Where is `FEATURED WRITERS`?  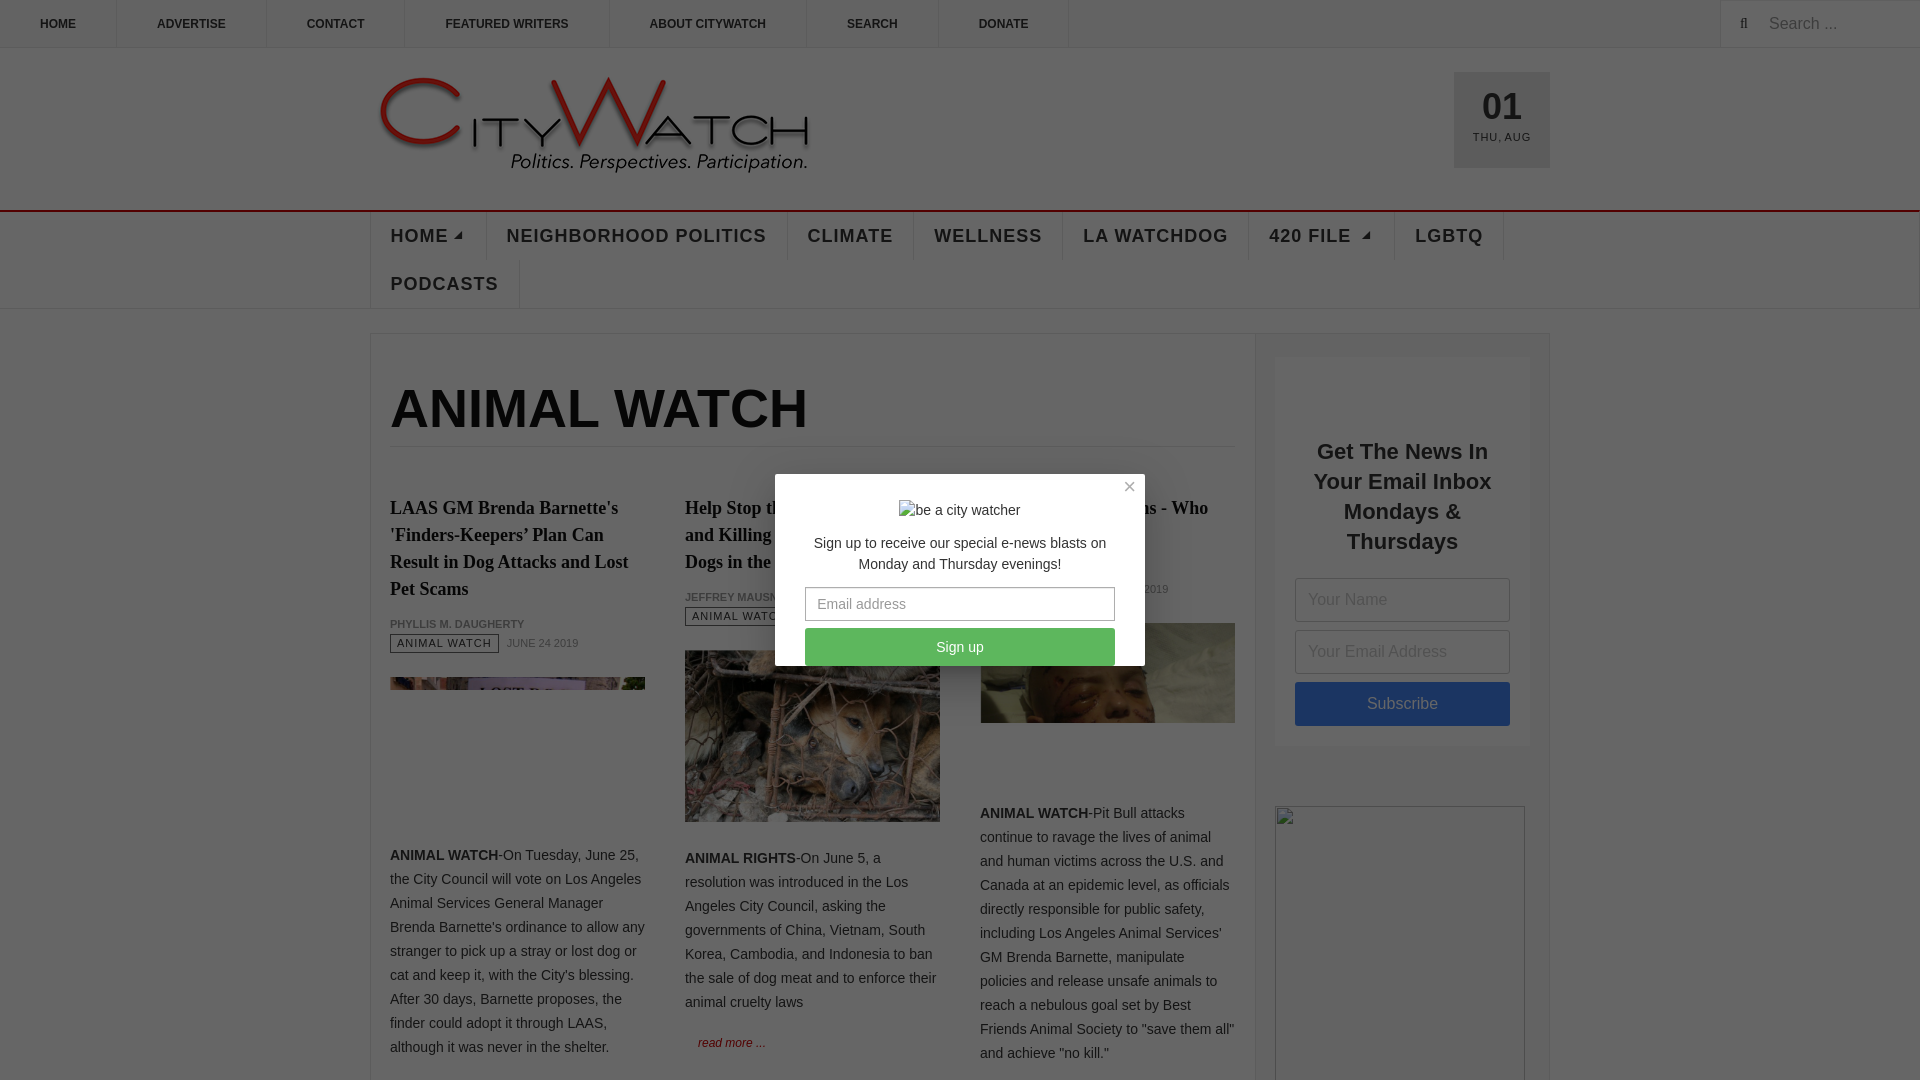 FEATURED WRITERS is located at coordinates (506, 24).